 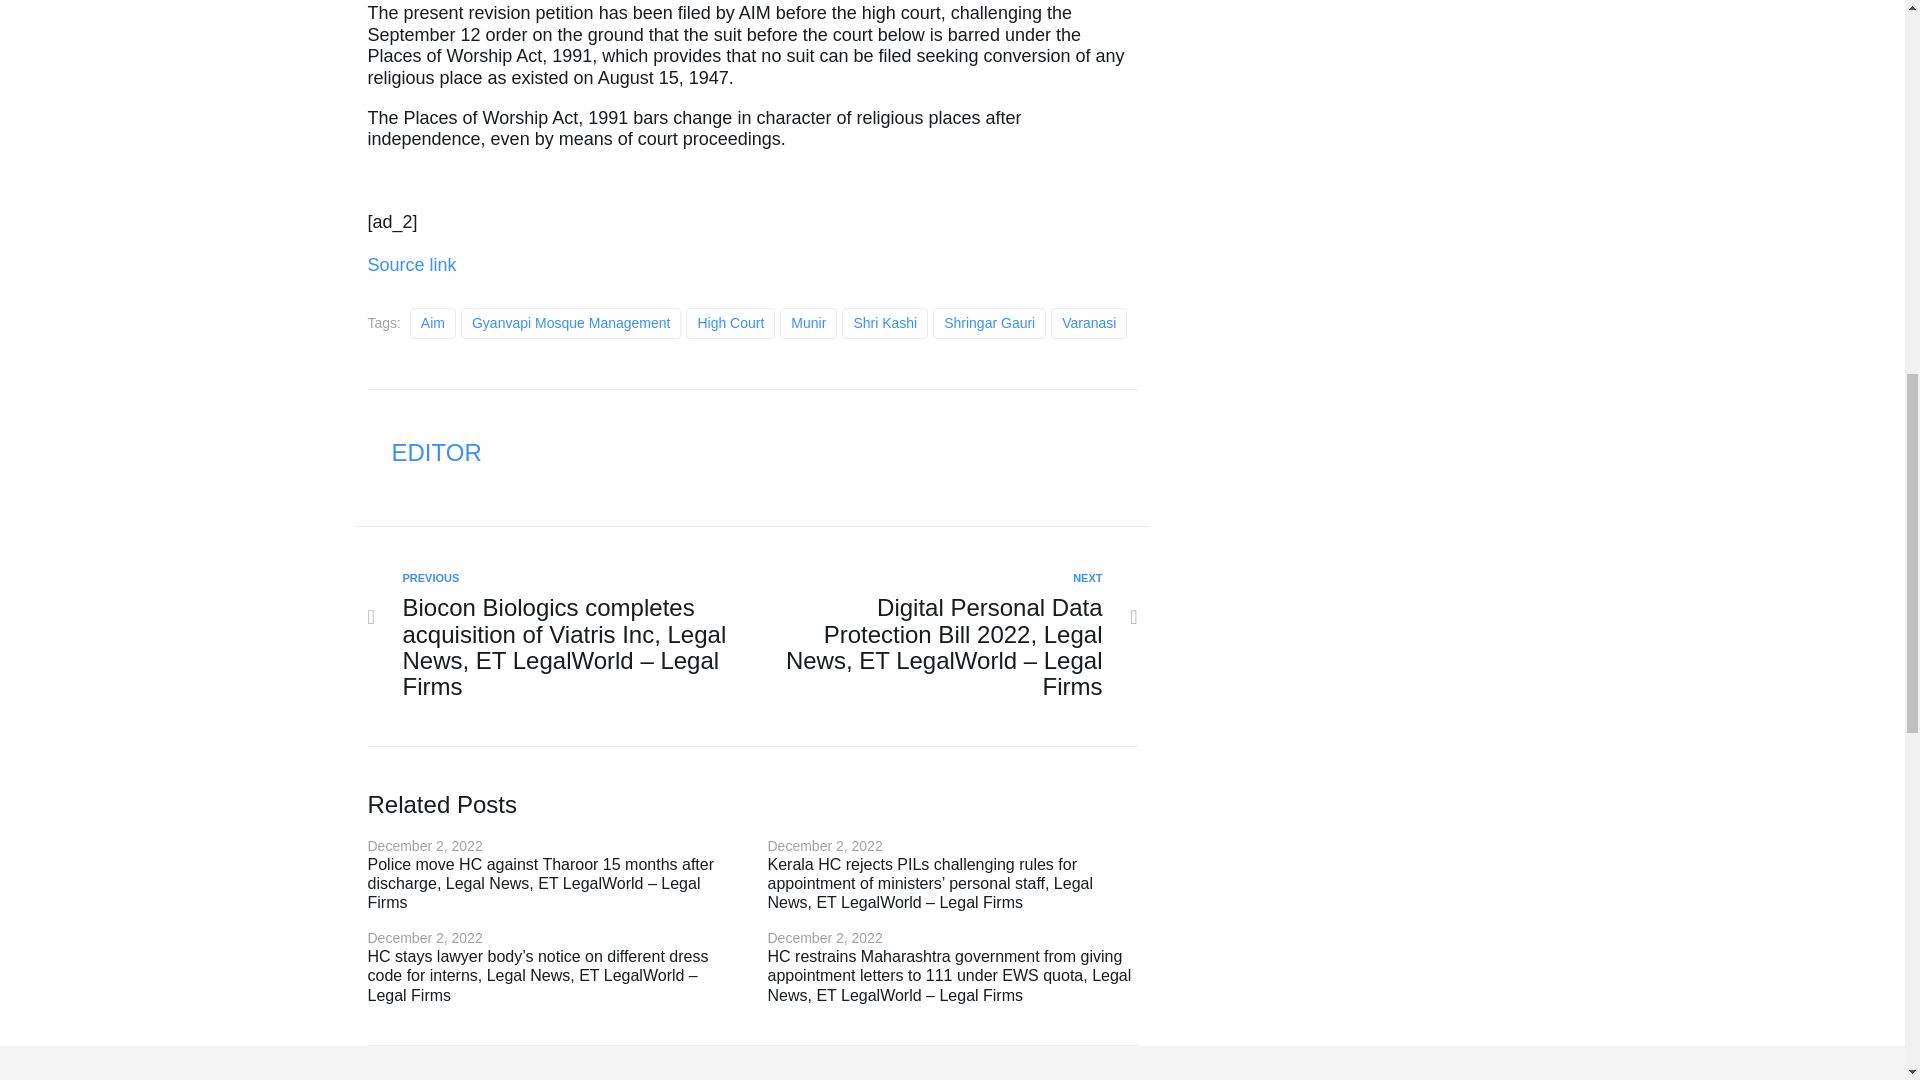 What do you see at coordinates (412, 264) in the screenshot?
I see `Source link` at bounding box center [412, 264].